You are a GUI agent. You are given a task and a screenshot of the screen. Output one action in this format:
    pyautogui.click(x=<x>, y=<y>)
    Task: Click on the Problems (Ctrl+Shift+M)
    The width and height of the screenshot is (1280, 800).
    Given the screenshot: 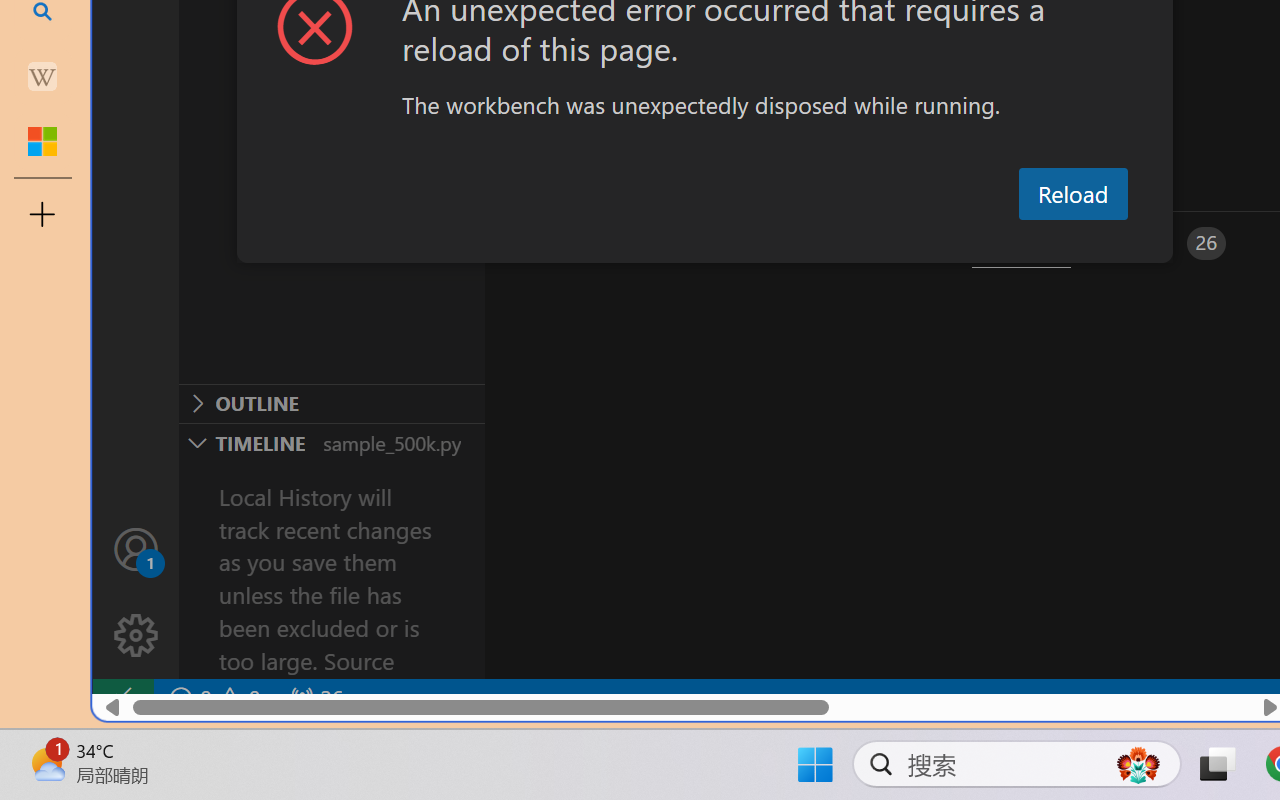 What is the action you would take?
    pyautogui.click(x=568, y=243)
    